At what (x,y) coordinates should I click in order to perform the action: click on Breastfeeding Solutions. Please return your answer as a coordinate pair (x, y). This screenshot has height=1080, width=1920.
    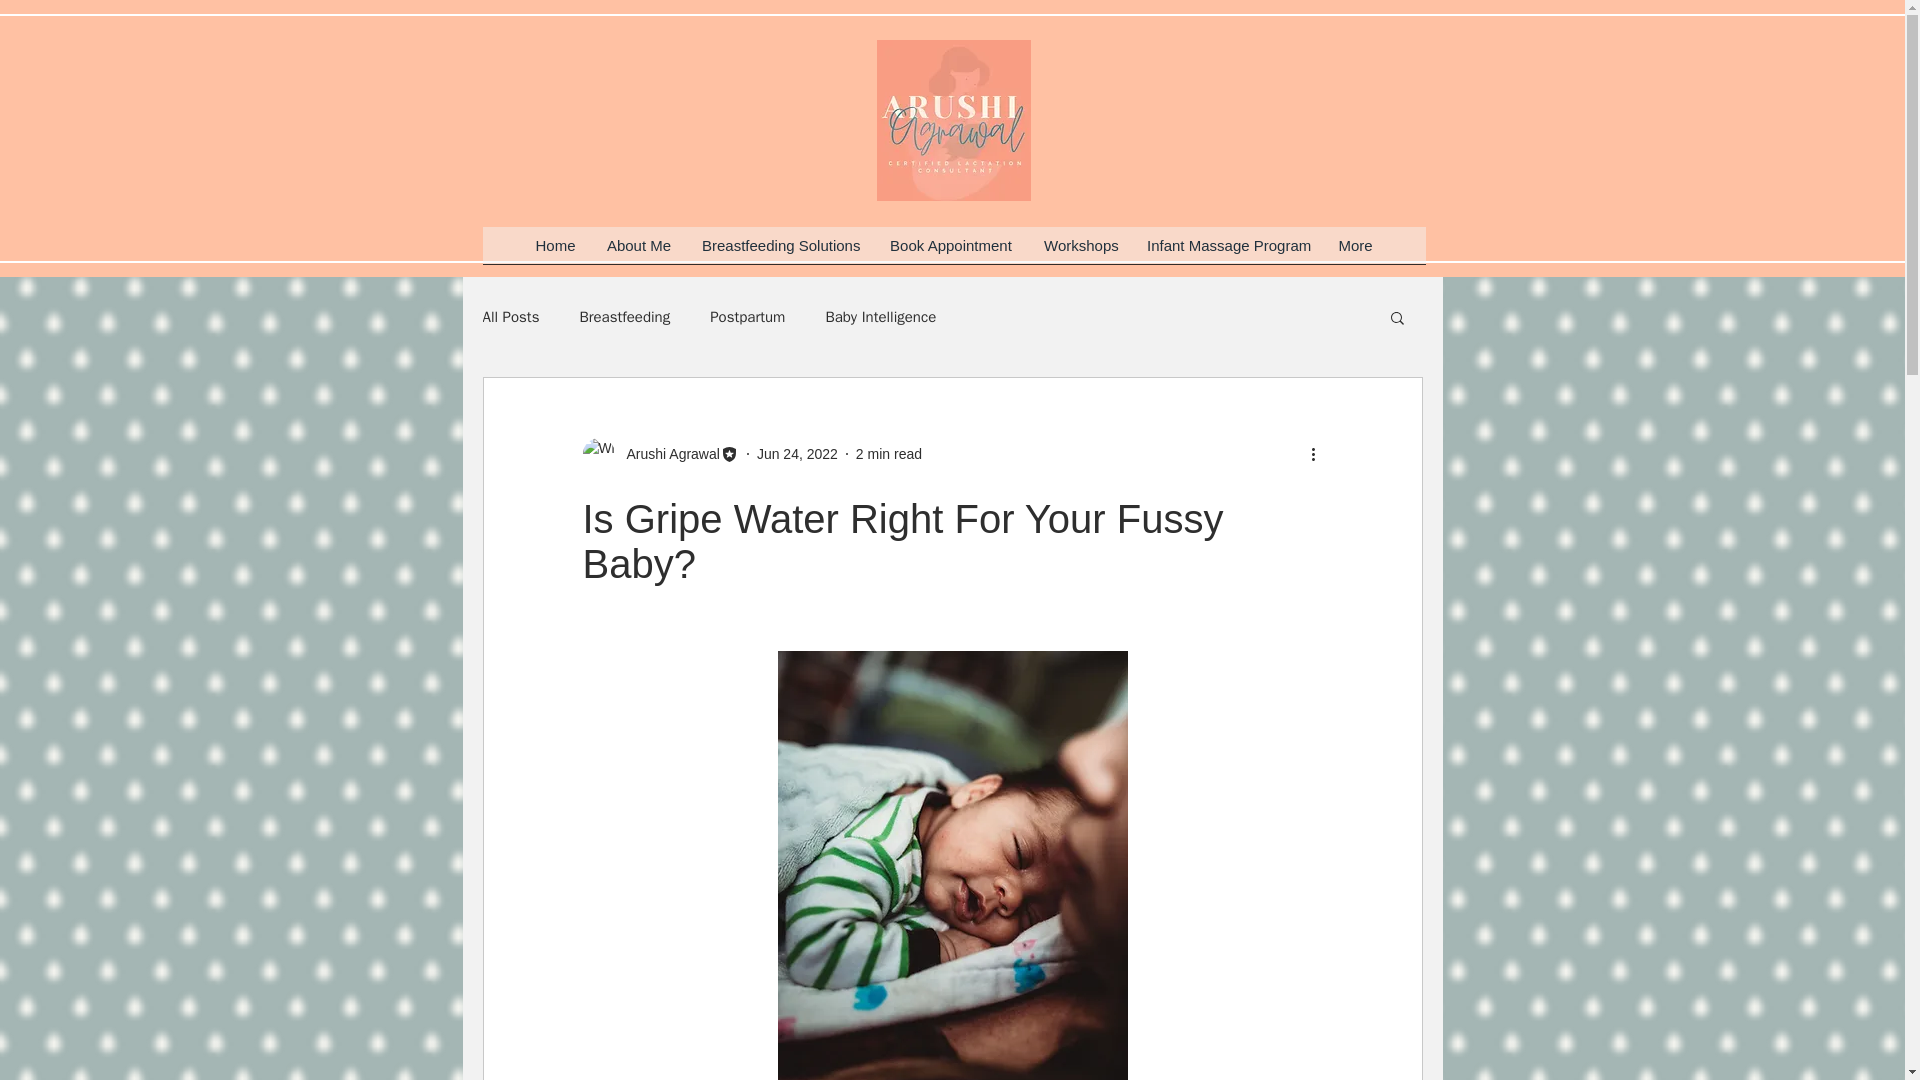
    Looking at the image, I should click on (780, 251).